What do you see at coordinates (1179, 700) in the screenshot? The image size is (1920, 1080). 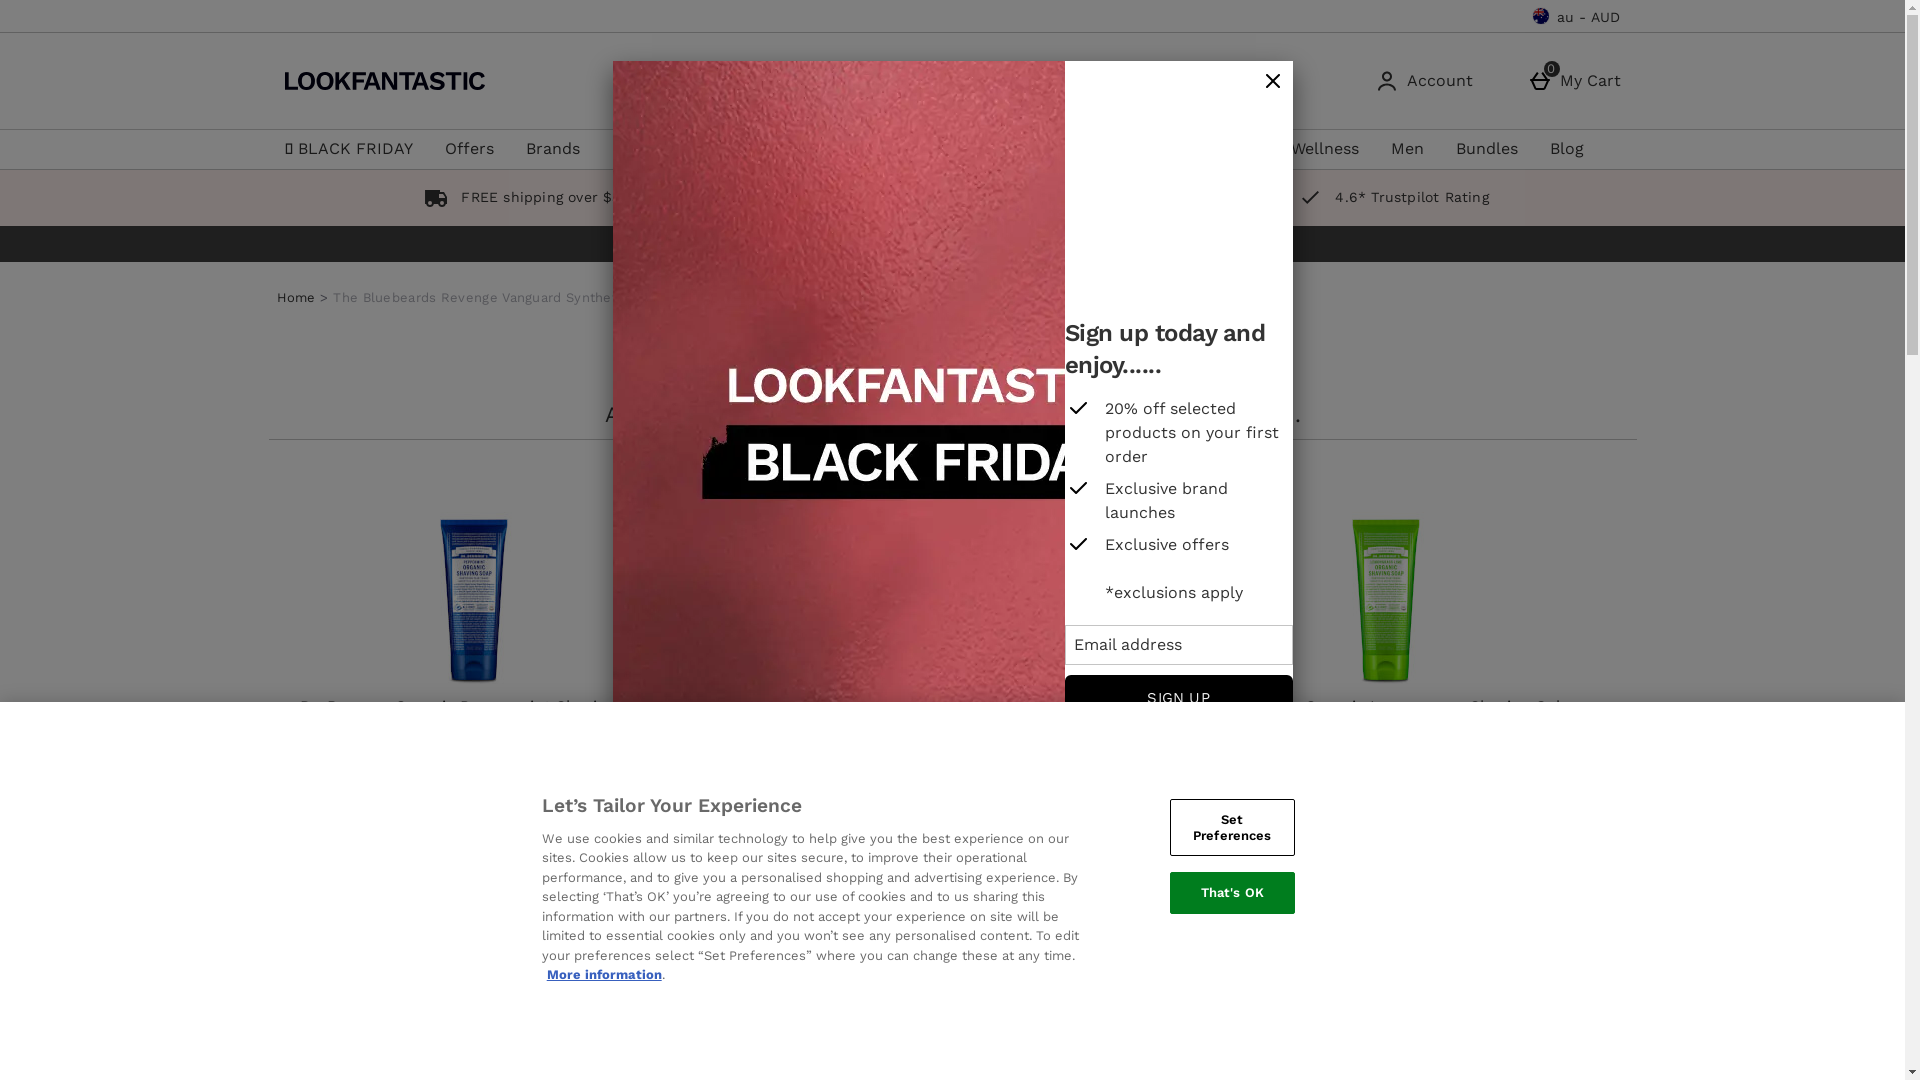 I see `SIGN UP` at bounding box center [1179, 700].